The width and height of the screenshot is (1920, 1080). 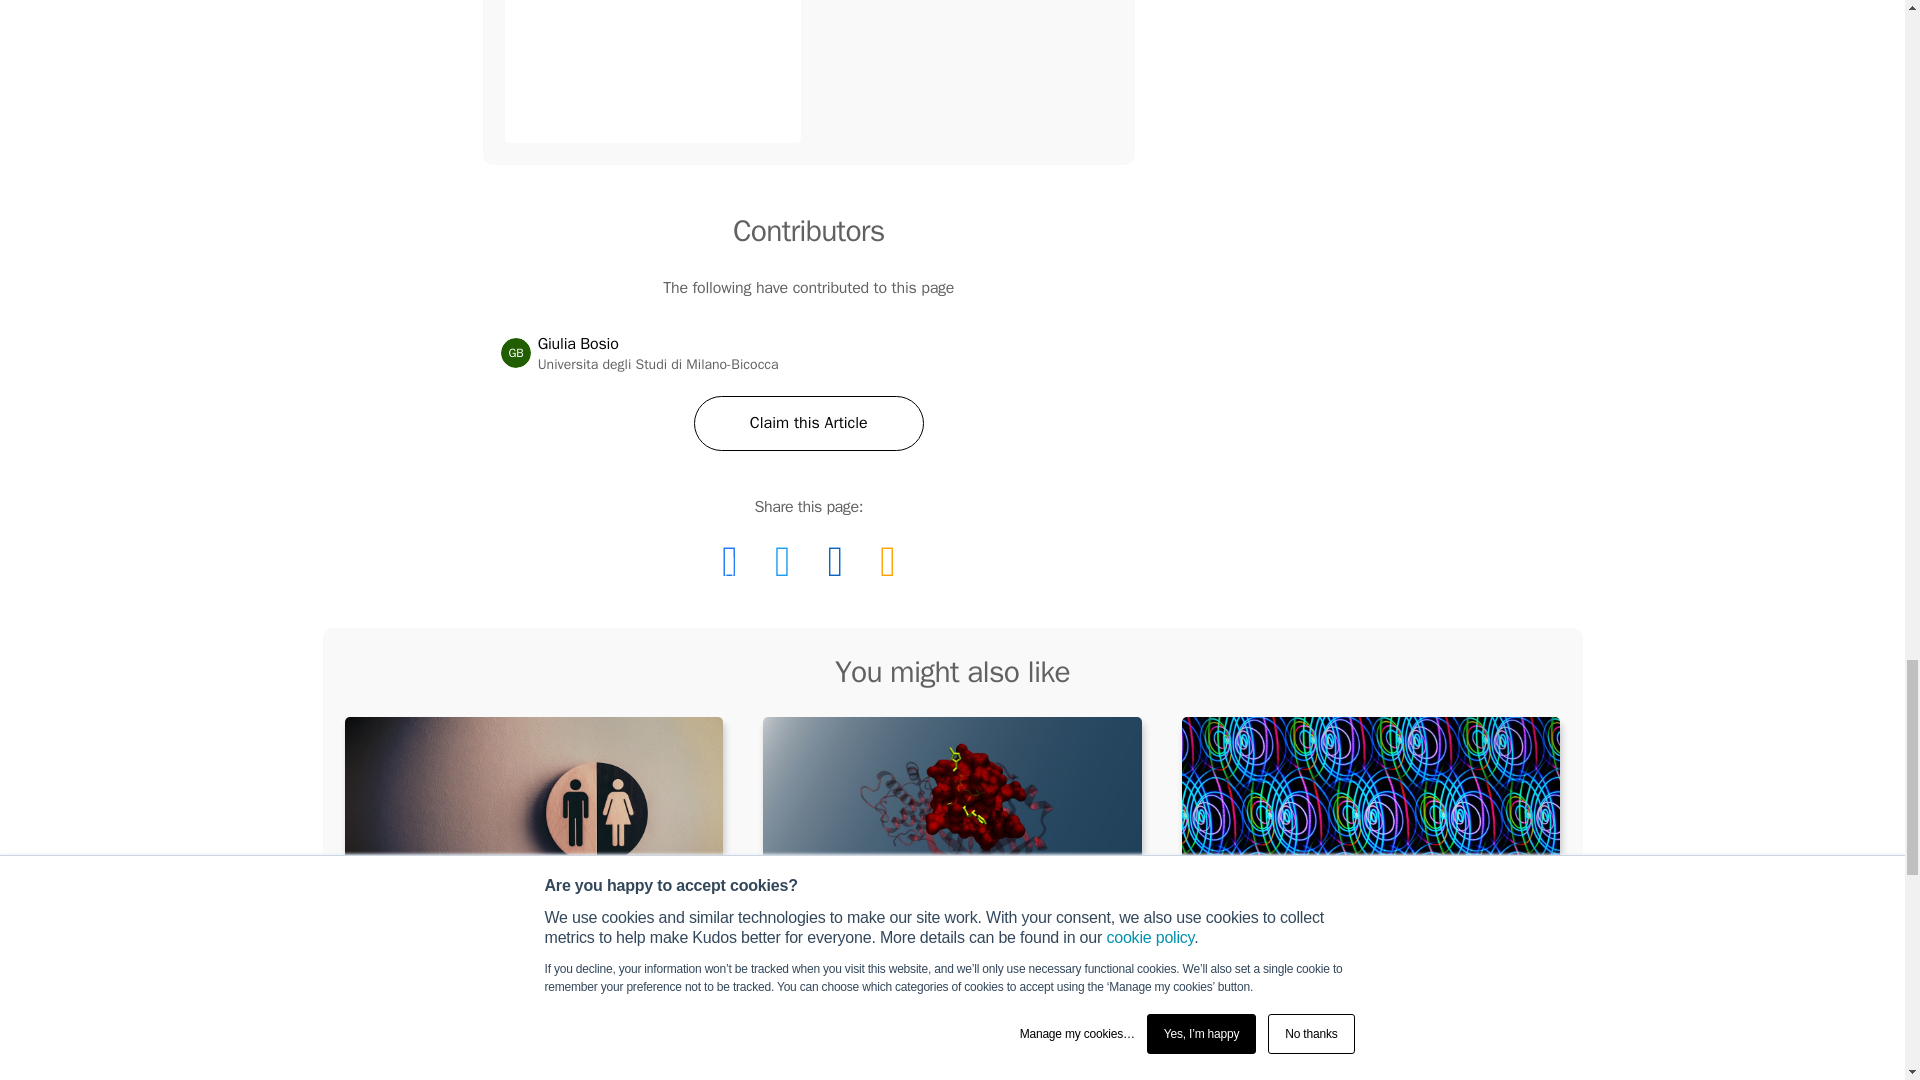 I want to click on Claim this Article, so click(x=808, y=424).